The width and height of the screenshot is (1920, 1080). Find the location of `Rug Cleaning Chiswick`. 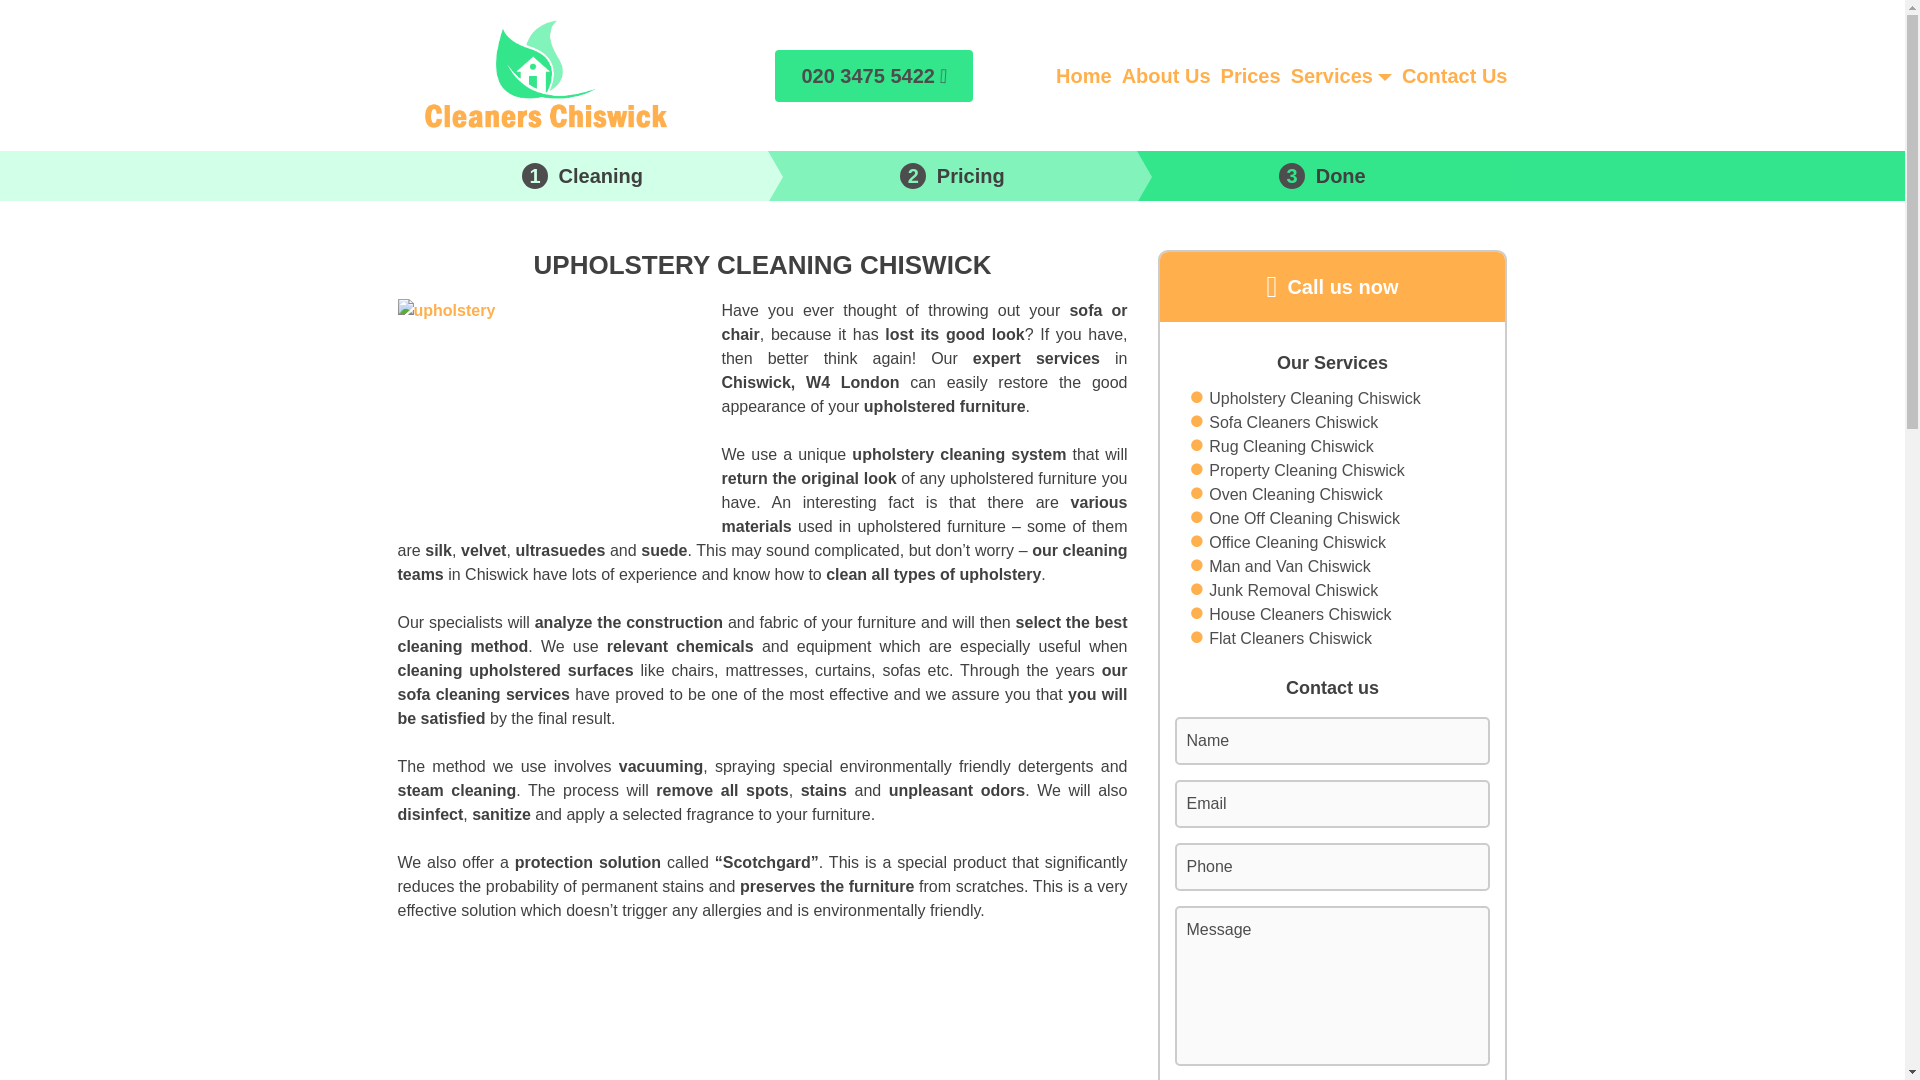

Rug Cleaning Chiswick is located at coordinates (1292, 447).